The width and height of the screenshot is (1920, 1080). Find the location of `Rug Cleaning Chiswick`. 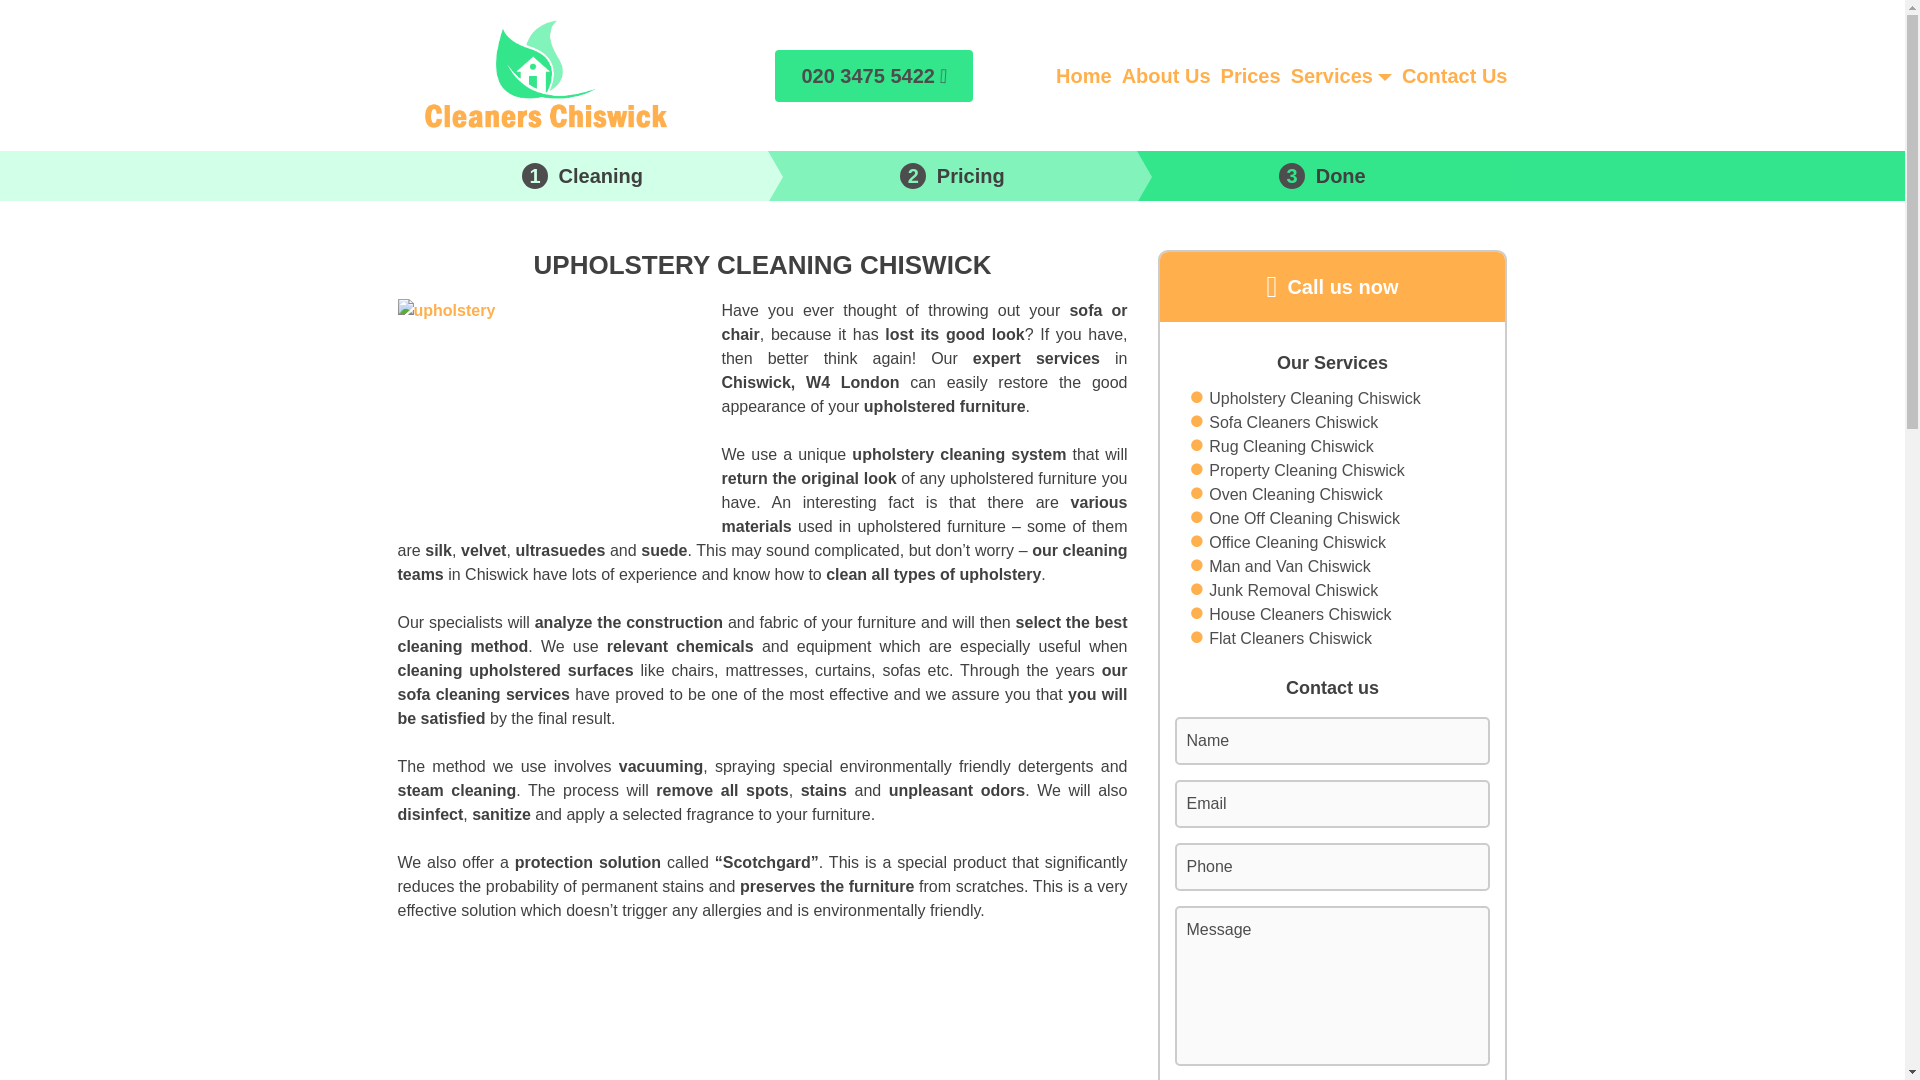

Rug Cleaning Chiswick is located at coordinates (1292, 447).